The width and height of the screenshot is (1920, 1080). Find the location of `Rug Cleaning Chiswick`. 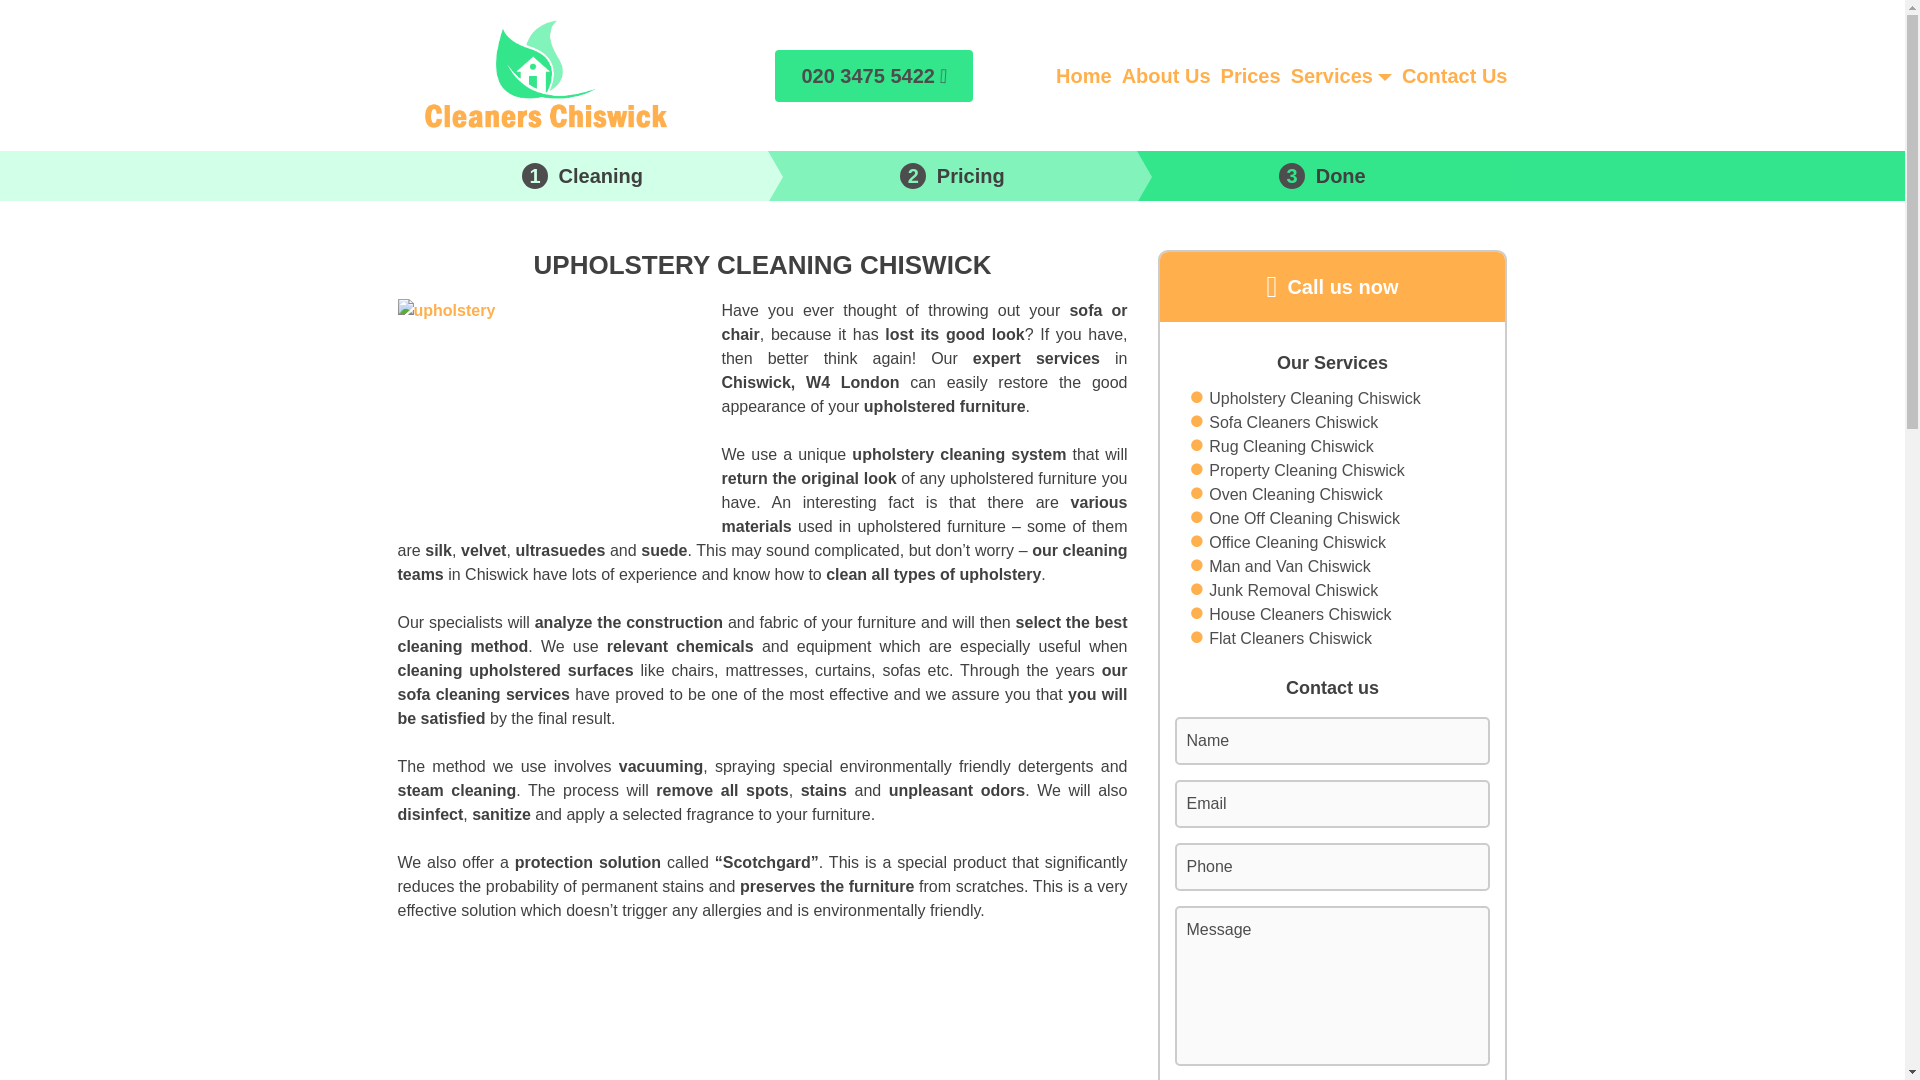

Rug Cleaning Chiswick is located at coordinates (1292, 447).